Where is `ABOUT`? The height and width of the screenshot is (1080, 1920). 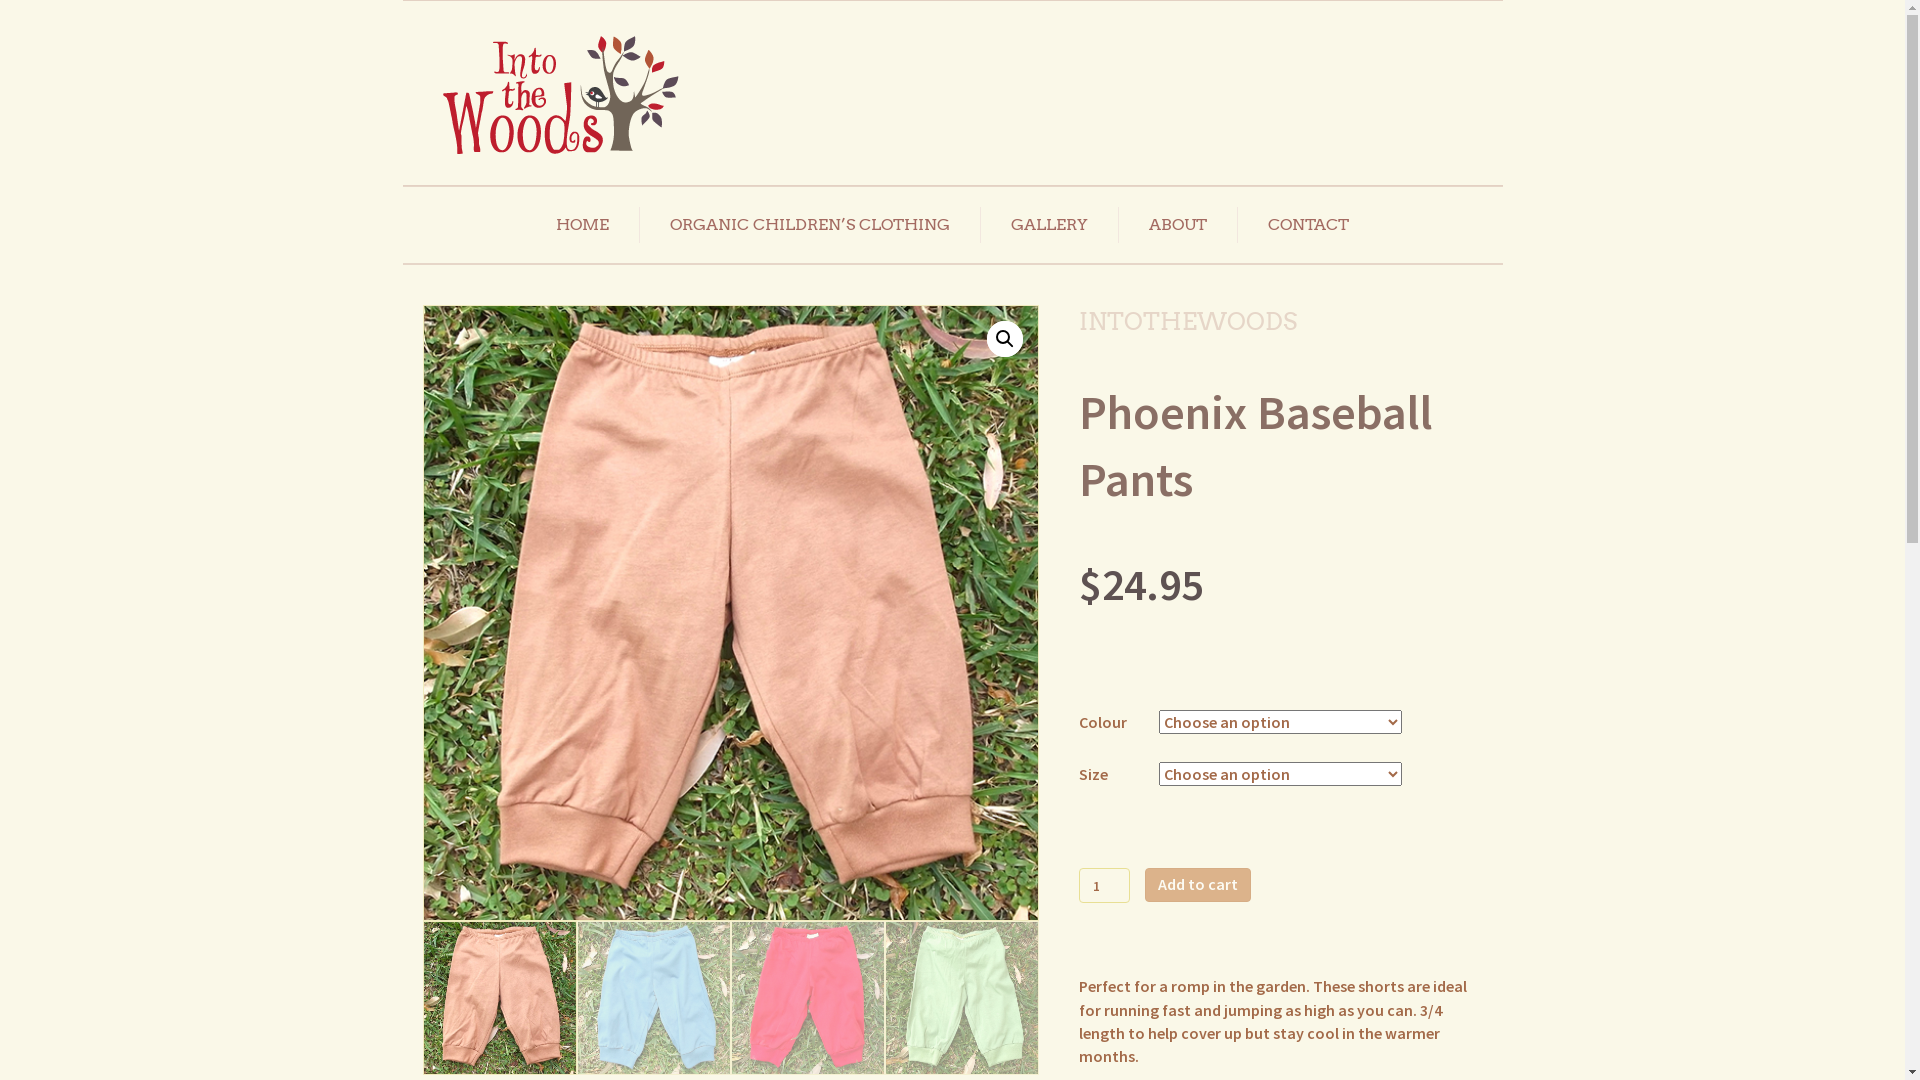
ABOUT is located at coordinates (1178, 225).